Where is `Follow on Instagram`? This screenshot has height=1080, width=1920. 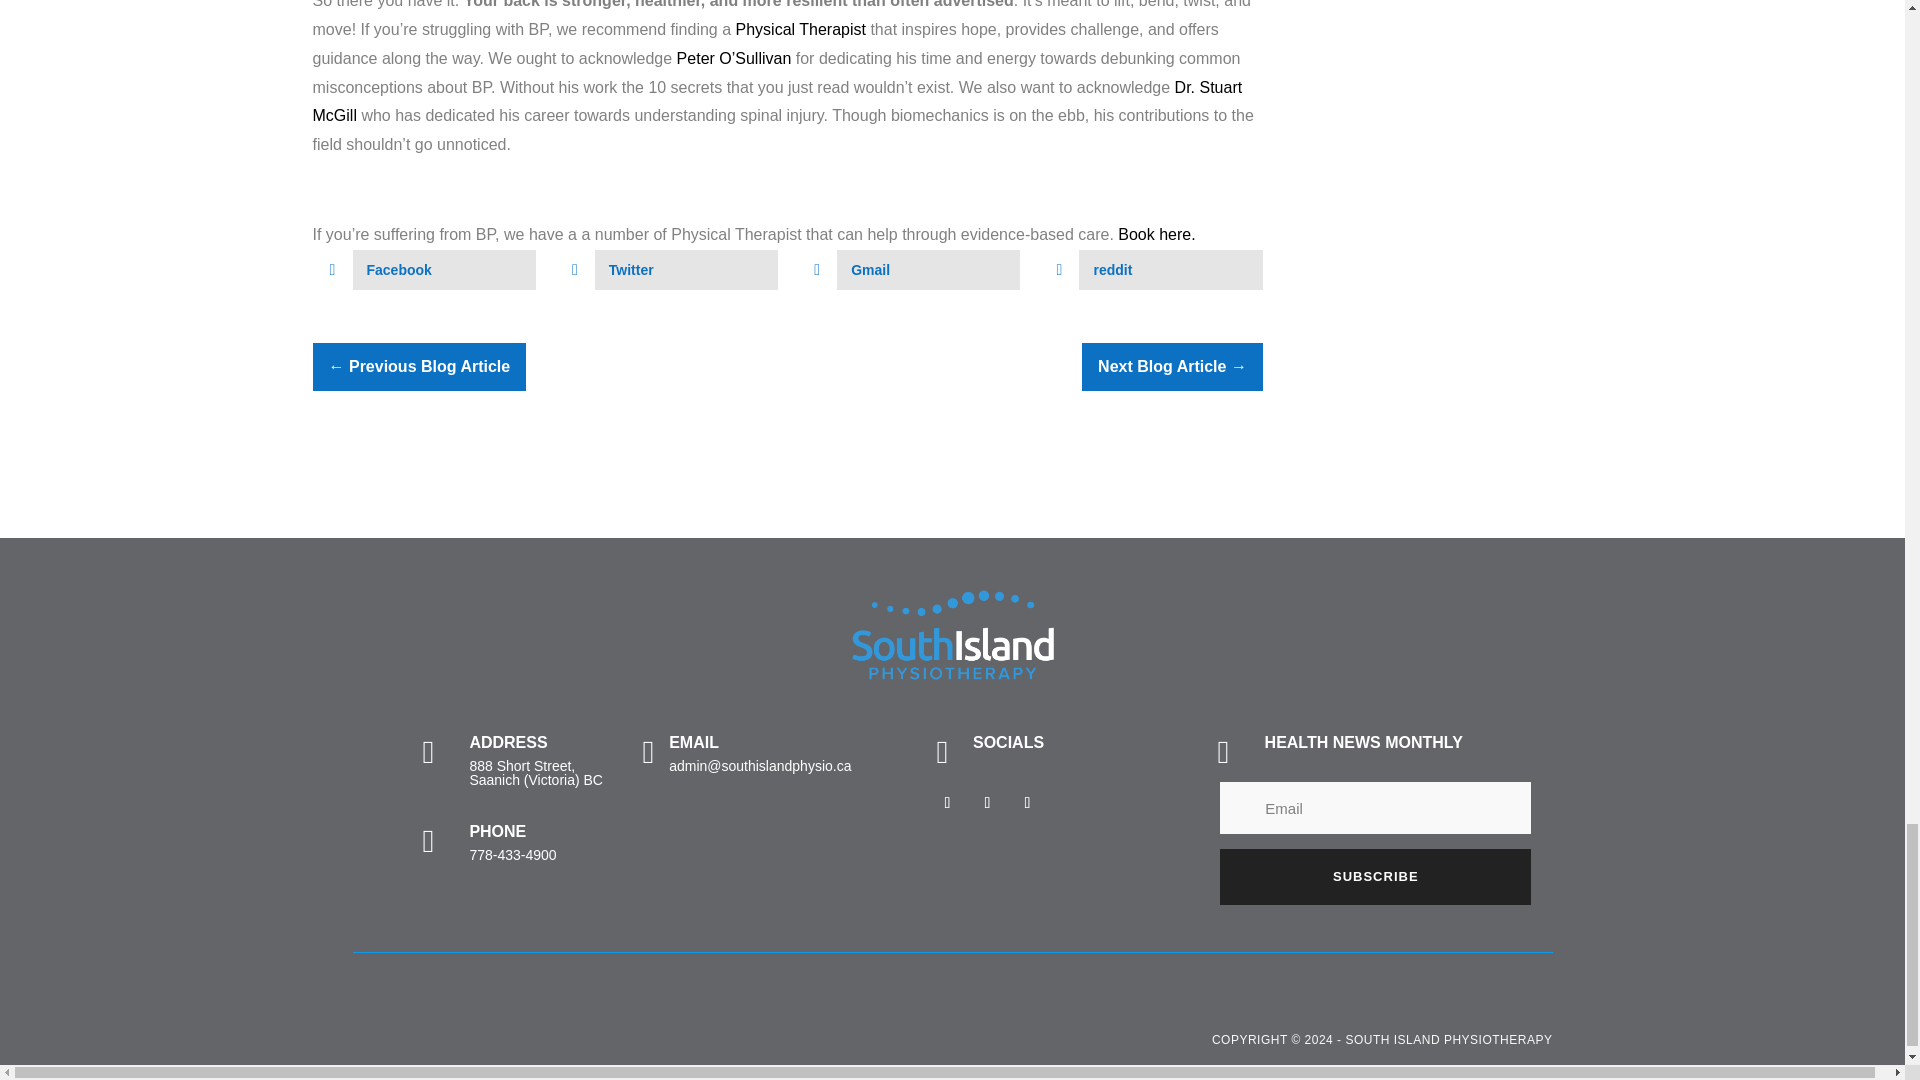
Follow on Instagram is located at coordinates (988, 802).